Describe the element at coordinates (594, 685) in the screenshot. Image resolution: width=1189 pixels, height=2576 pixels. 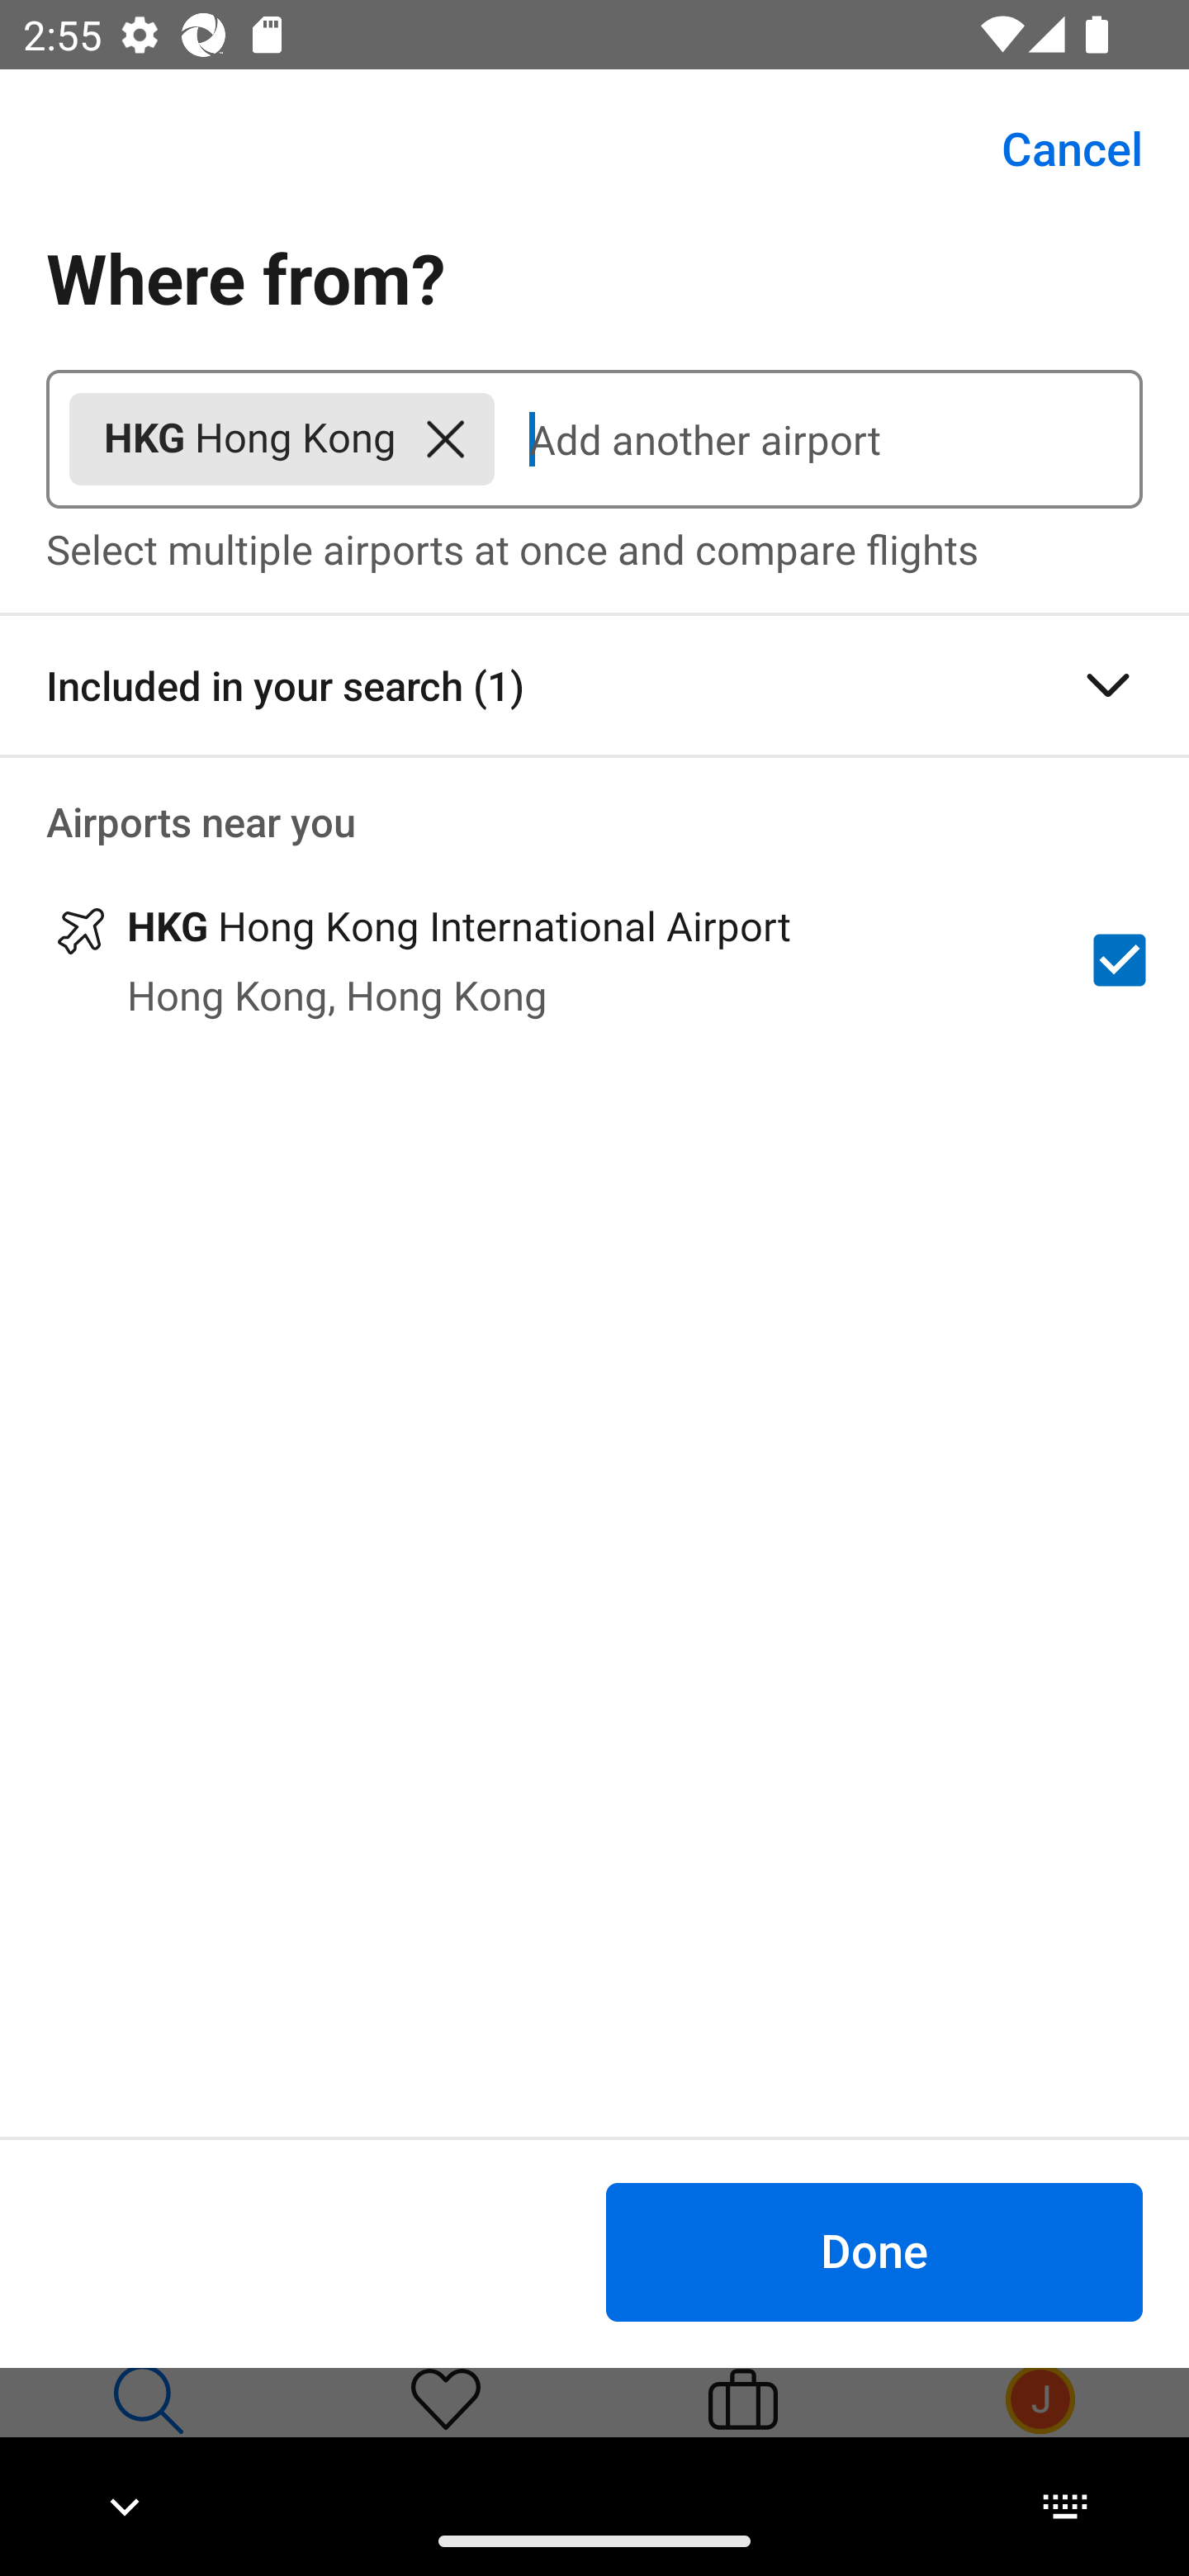
I see `Included in your search (1)` at that location.